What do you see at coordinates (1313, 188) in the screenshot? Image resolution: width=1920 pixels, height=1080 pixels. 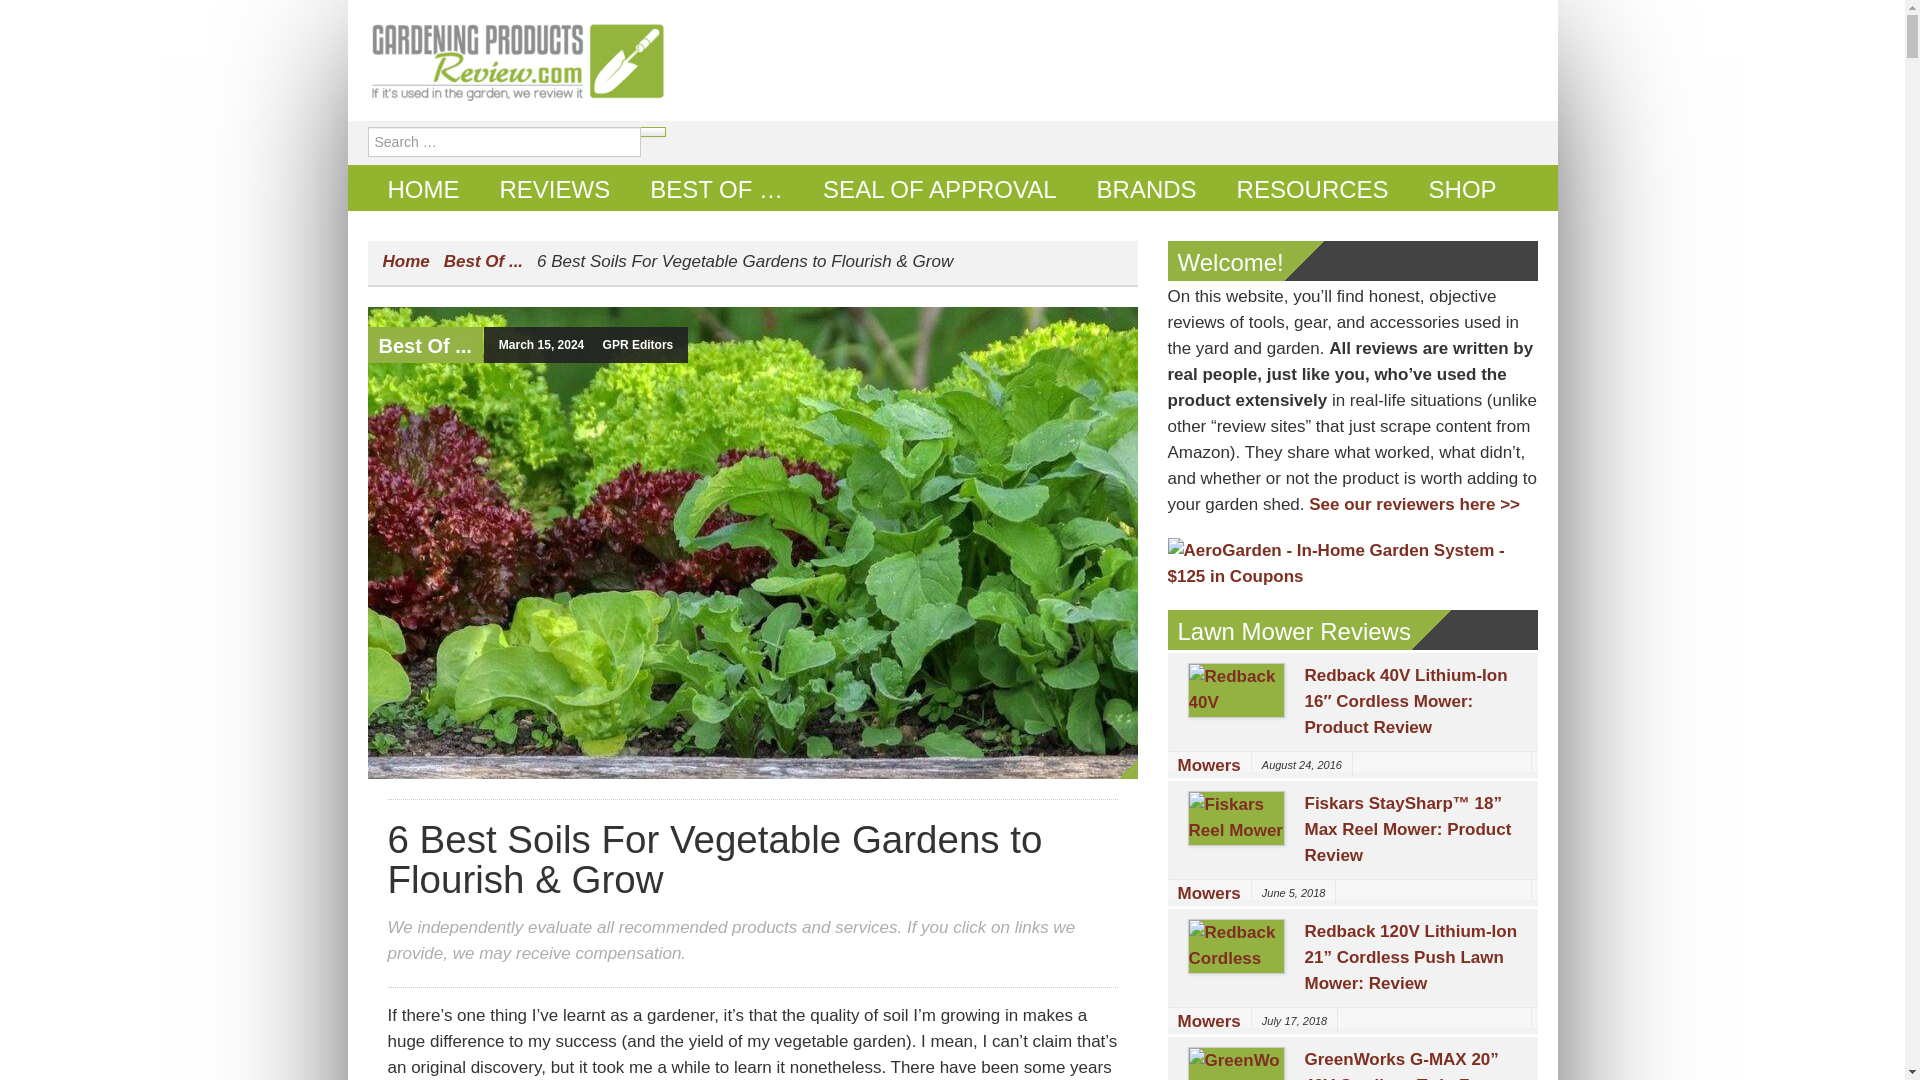 I see `Resources for Gardeners` at bounding box center [1313, 188].